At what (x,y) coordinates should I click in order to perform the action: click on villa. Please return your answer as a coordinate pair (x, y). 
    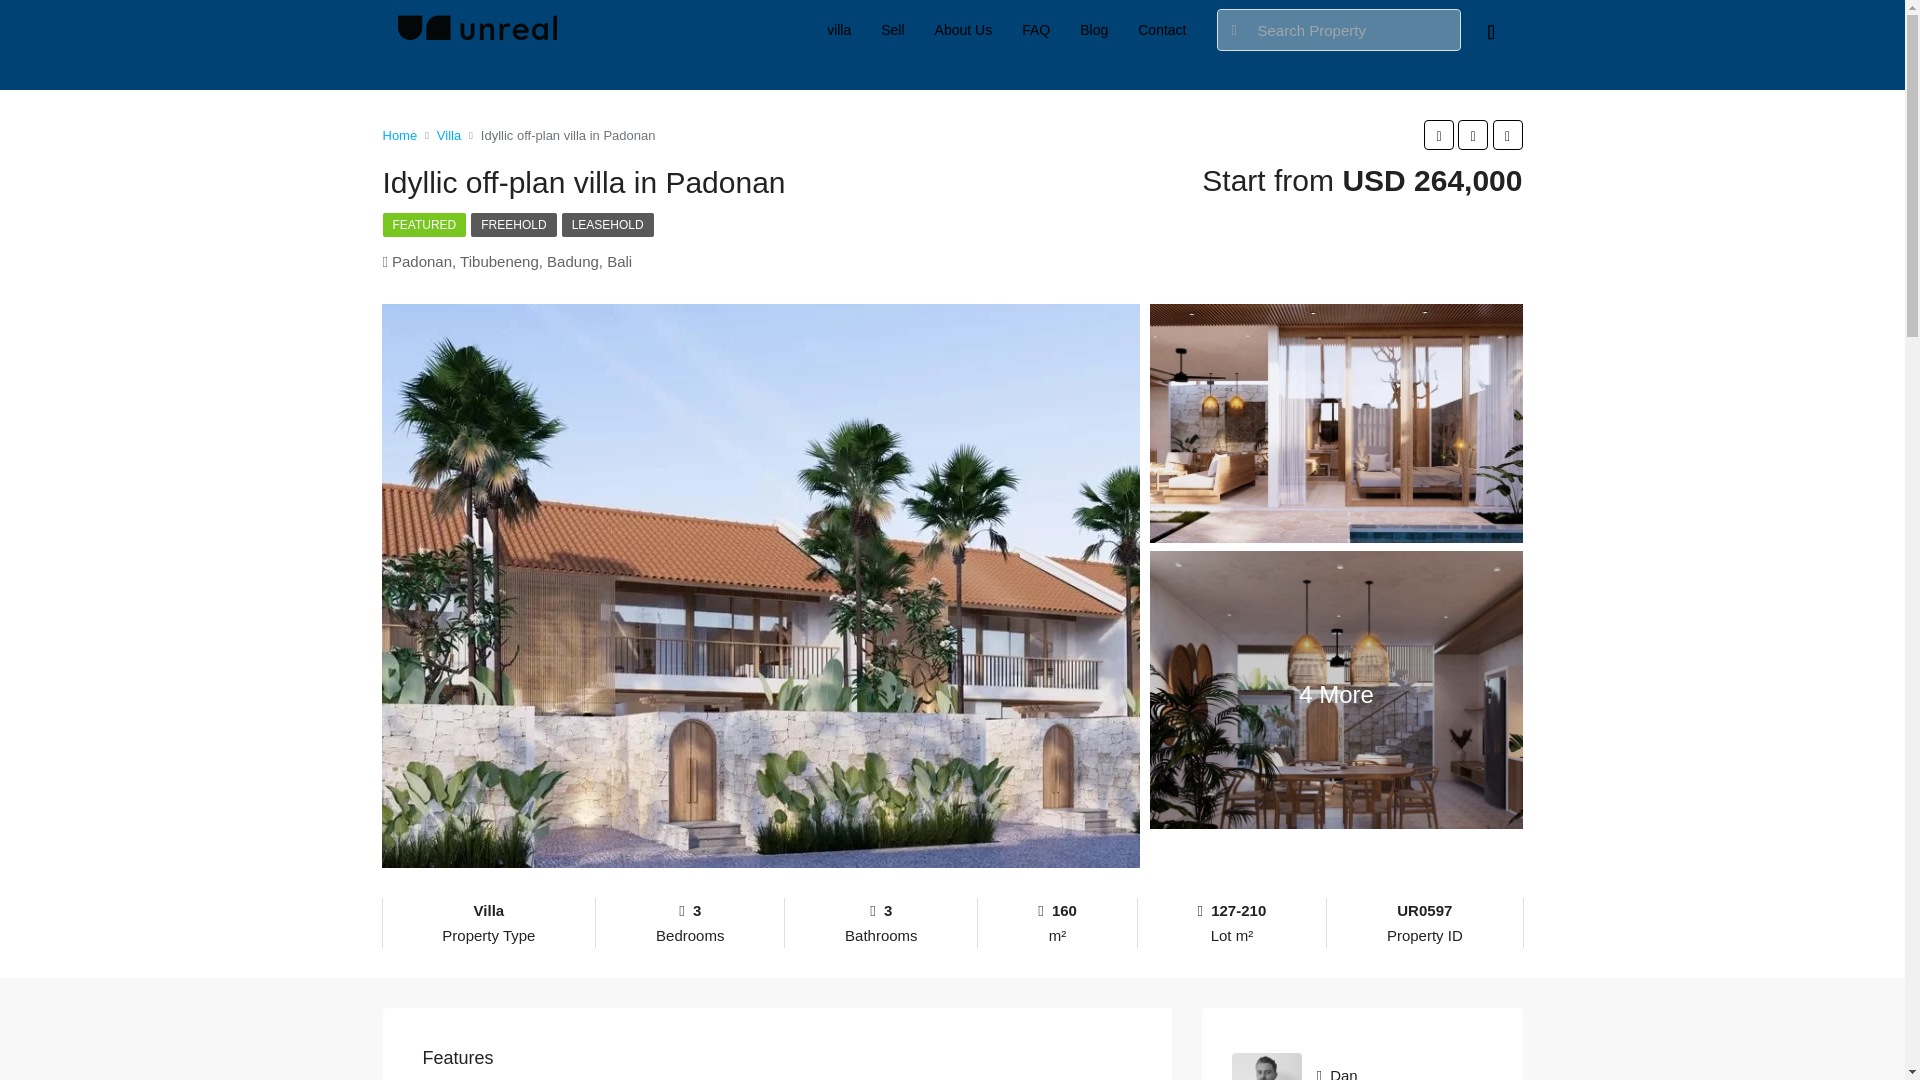
    Looking at the image, I should click on (838, 30).